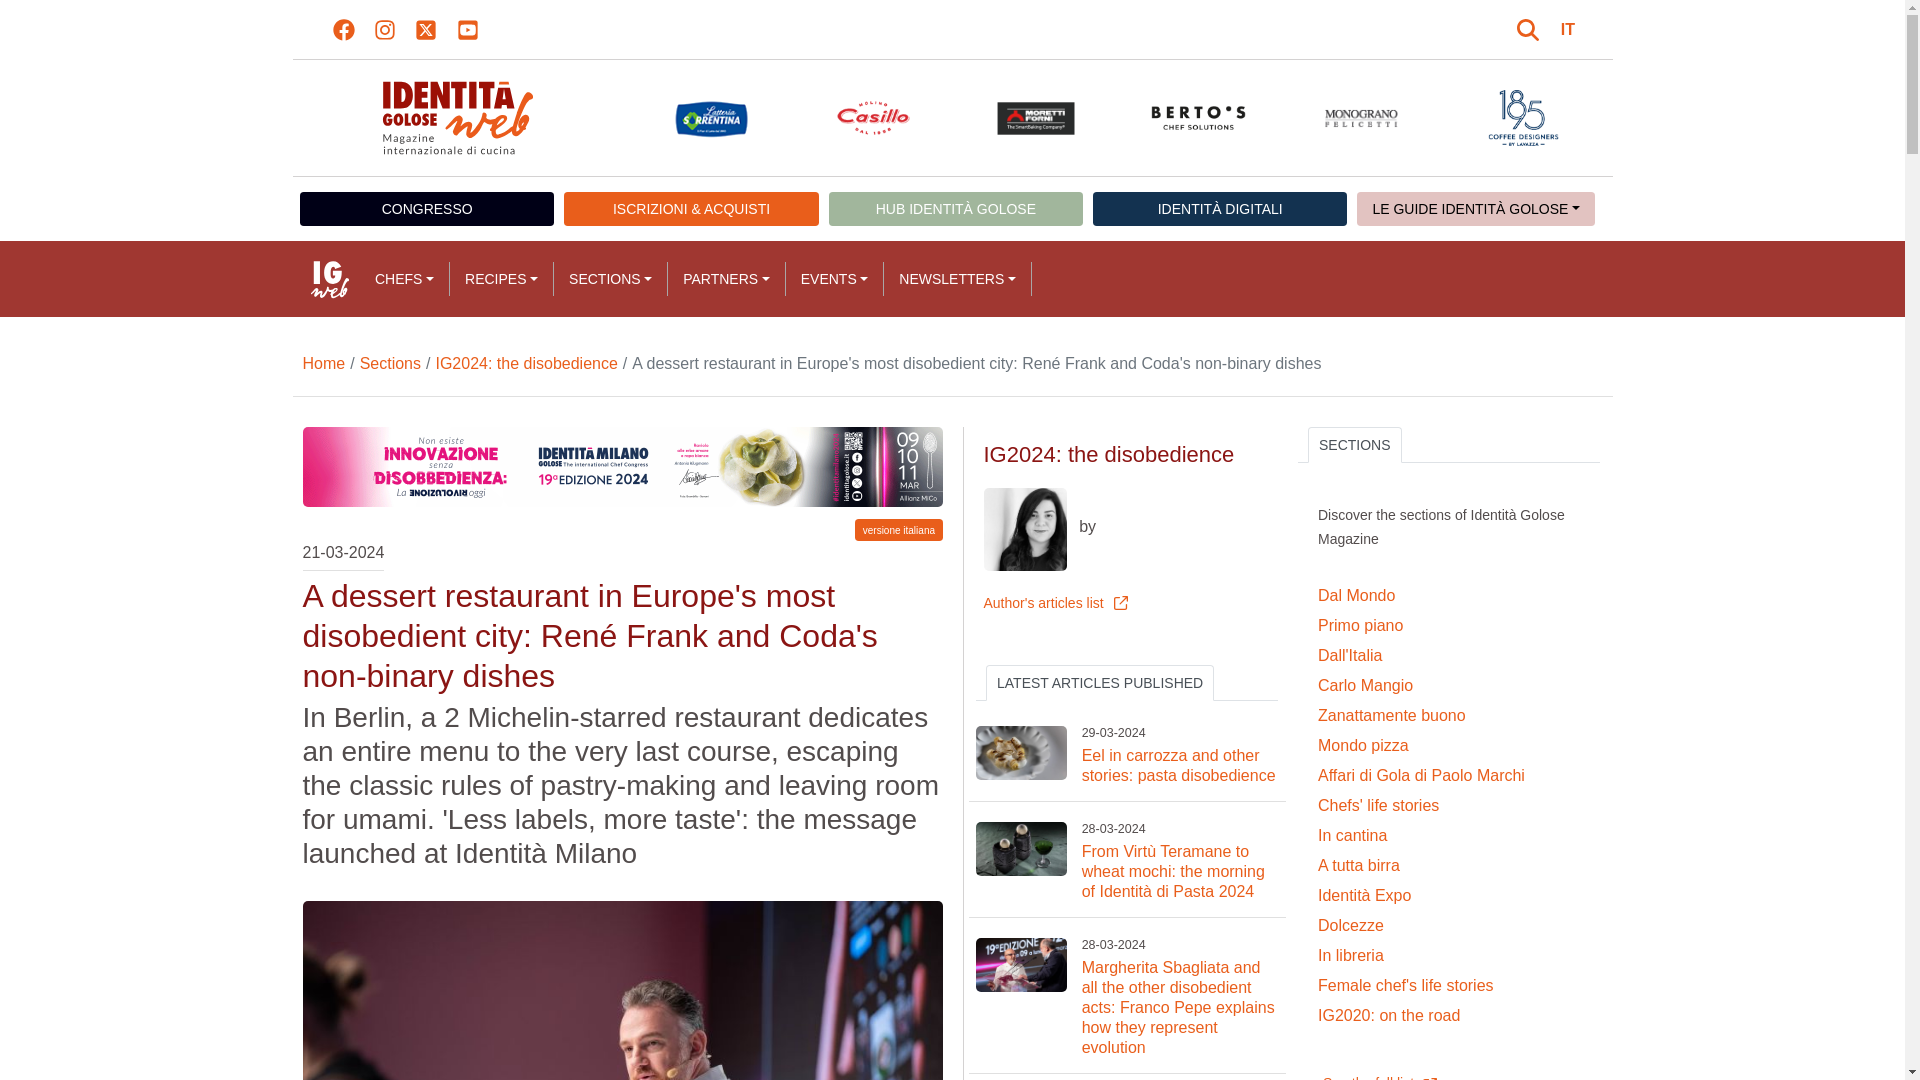 Image resolution: width=1920 pixels, height=1080 pixels. Describe the element at coordinates (344, 30) in the screenshot. I see `Facebook` at that location.